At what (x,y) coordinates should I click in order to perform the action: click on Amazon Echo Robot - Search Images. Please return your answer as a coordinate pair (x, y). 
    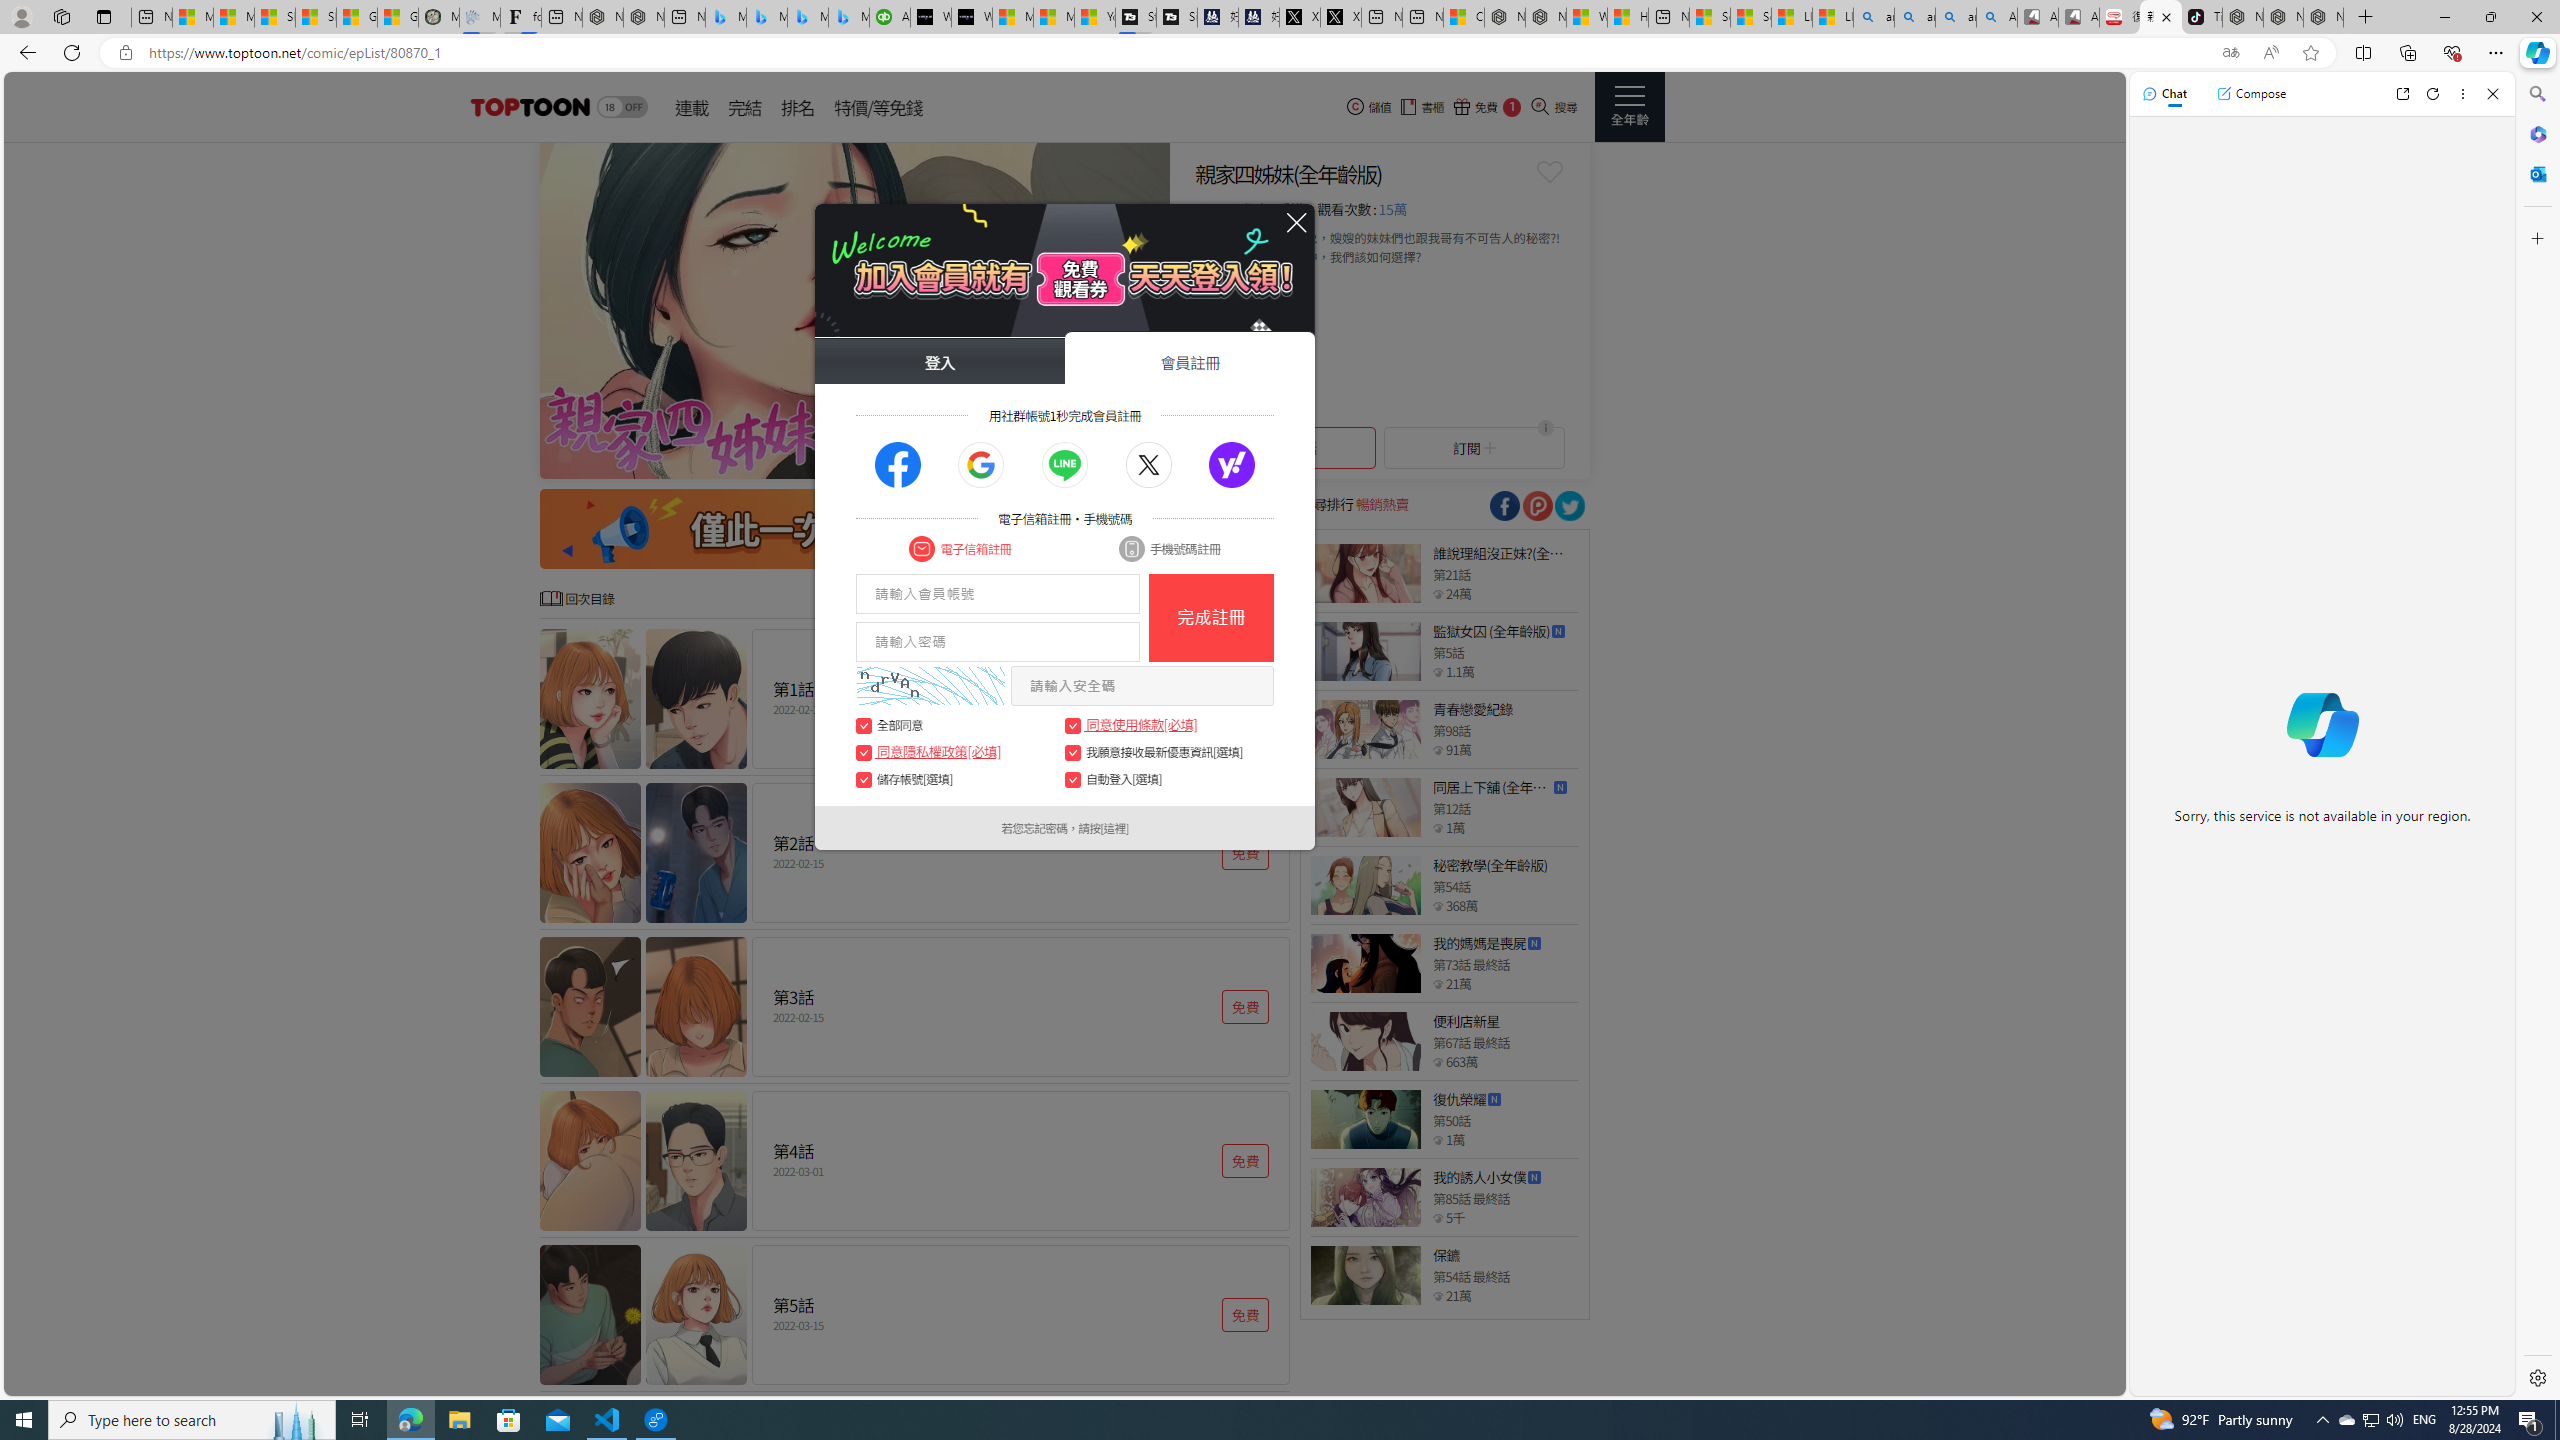
    Looking at the image, I should click on (1996, 17).